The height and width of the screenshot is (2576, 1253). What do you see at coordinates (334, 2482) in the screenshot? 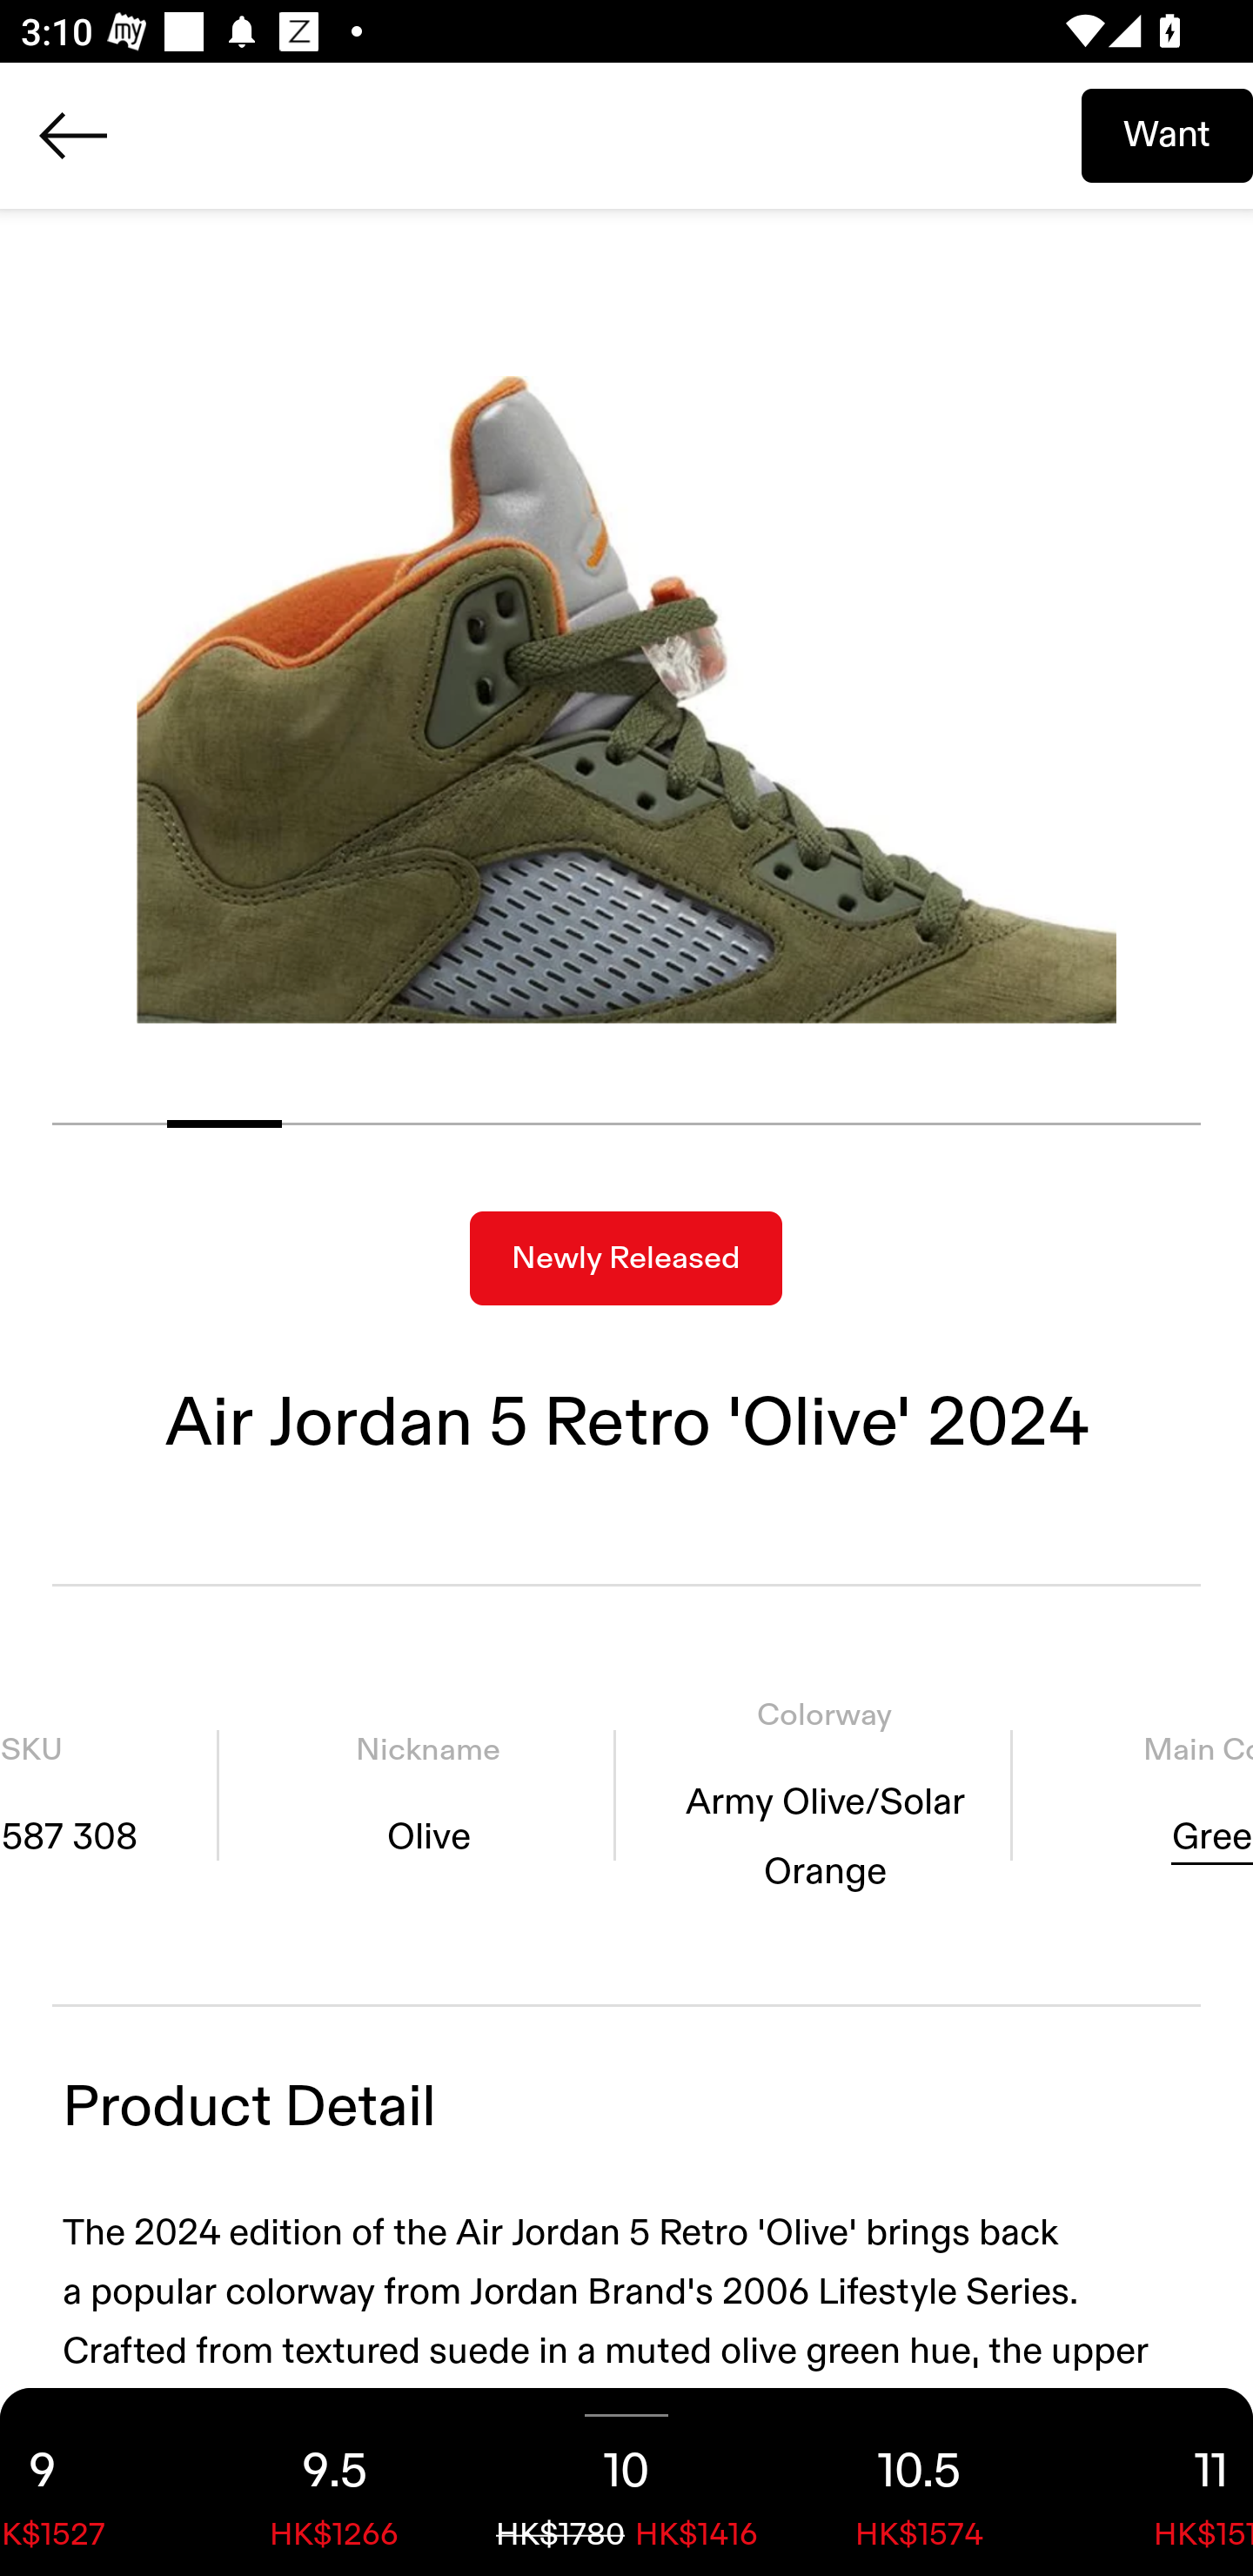
I see `9.5 HK$1266` at bounding box center [334, 2482].